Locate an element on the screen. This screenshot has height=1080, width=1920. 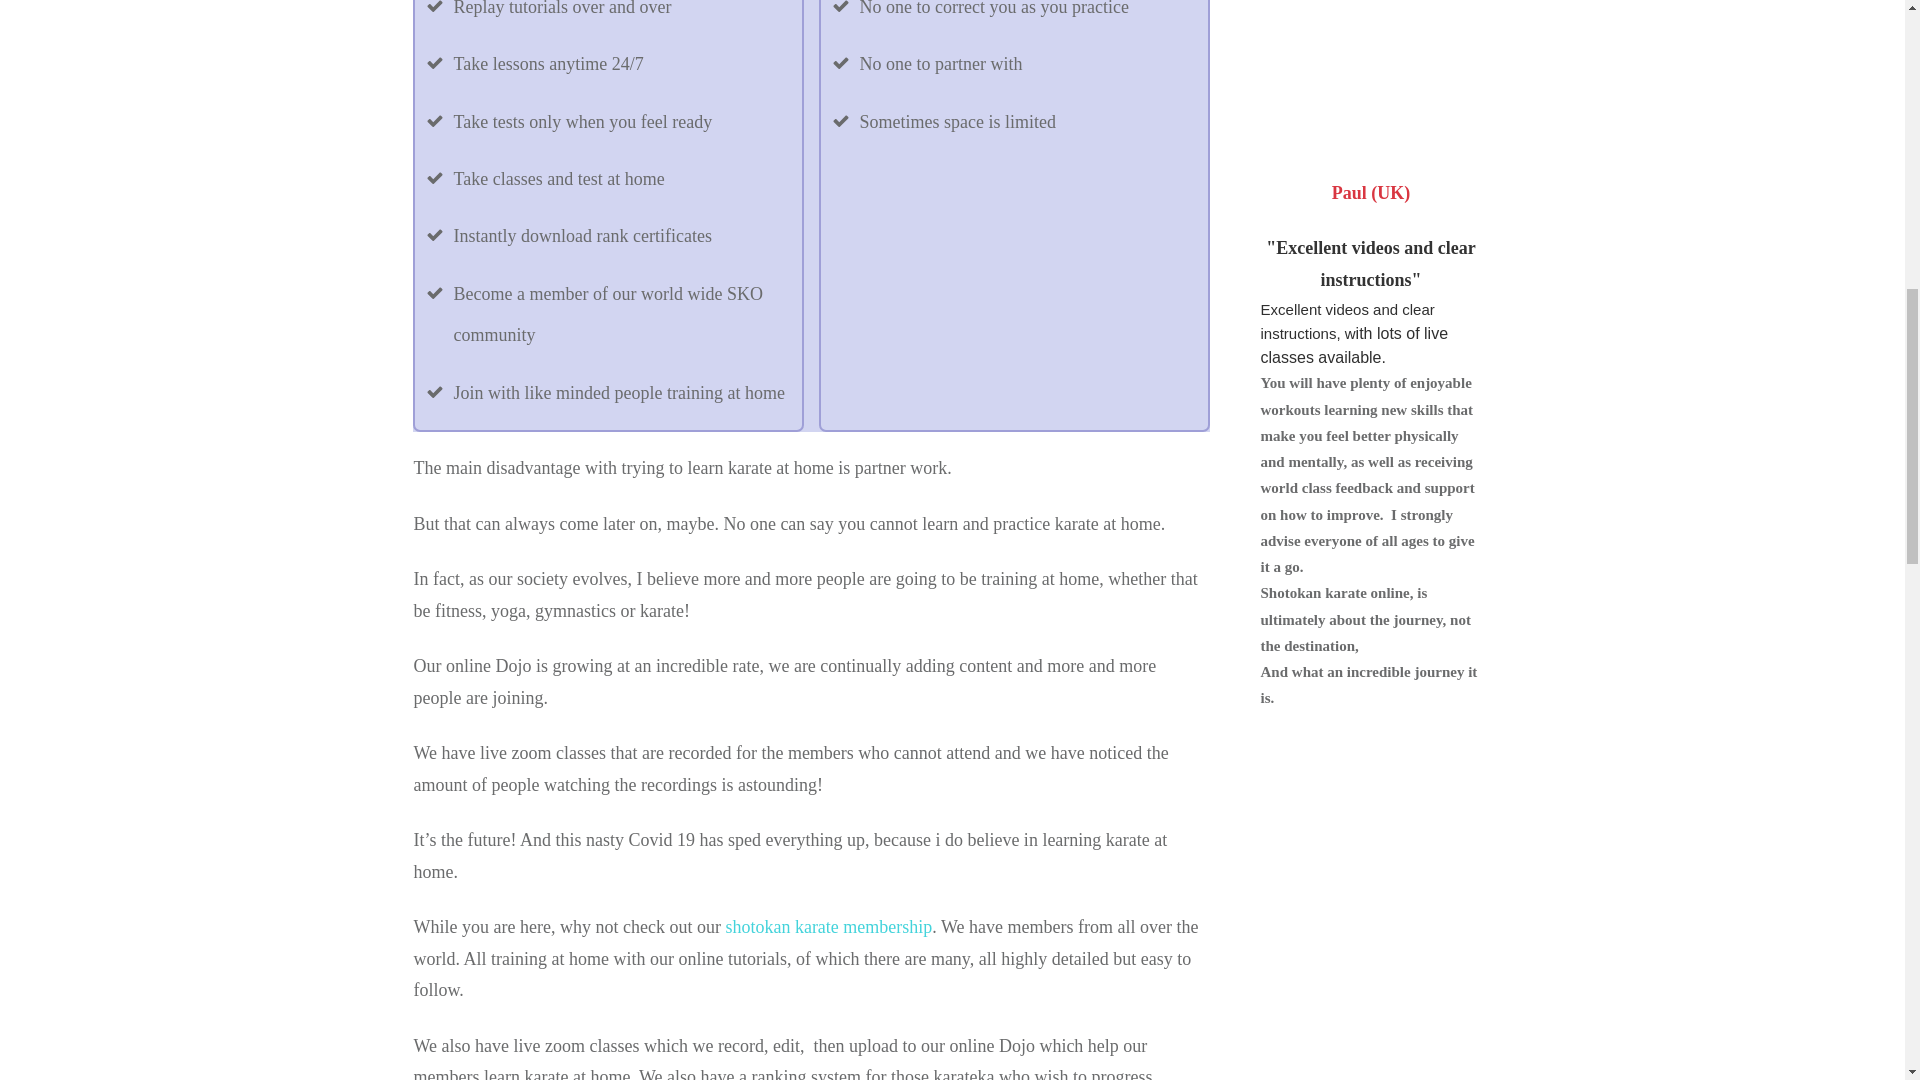
shotokan-karate-app-download is located at coordinates (1370, 66).